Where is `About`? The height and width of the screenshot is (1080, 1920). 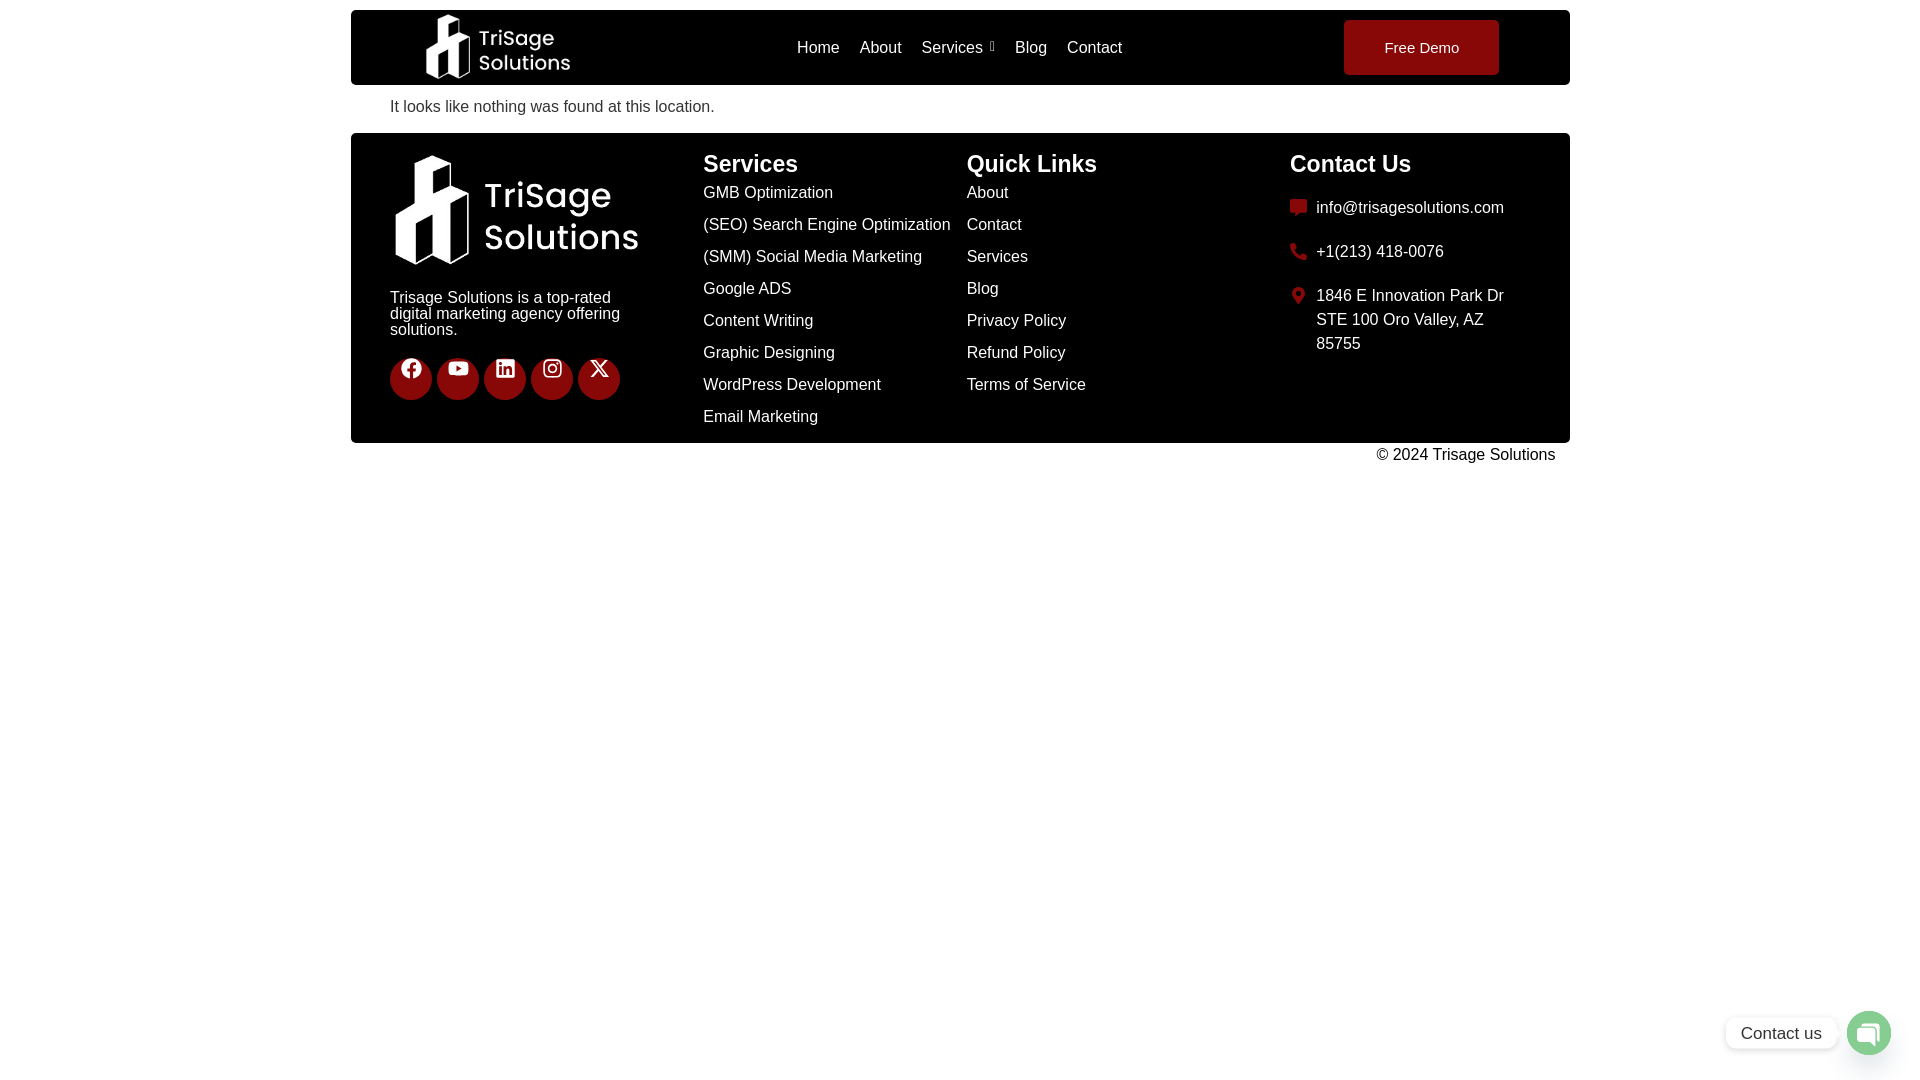 About is located at coordinates (881, 46).